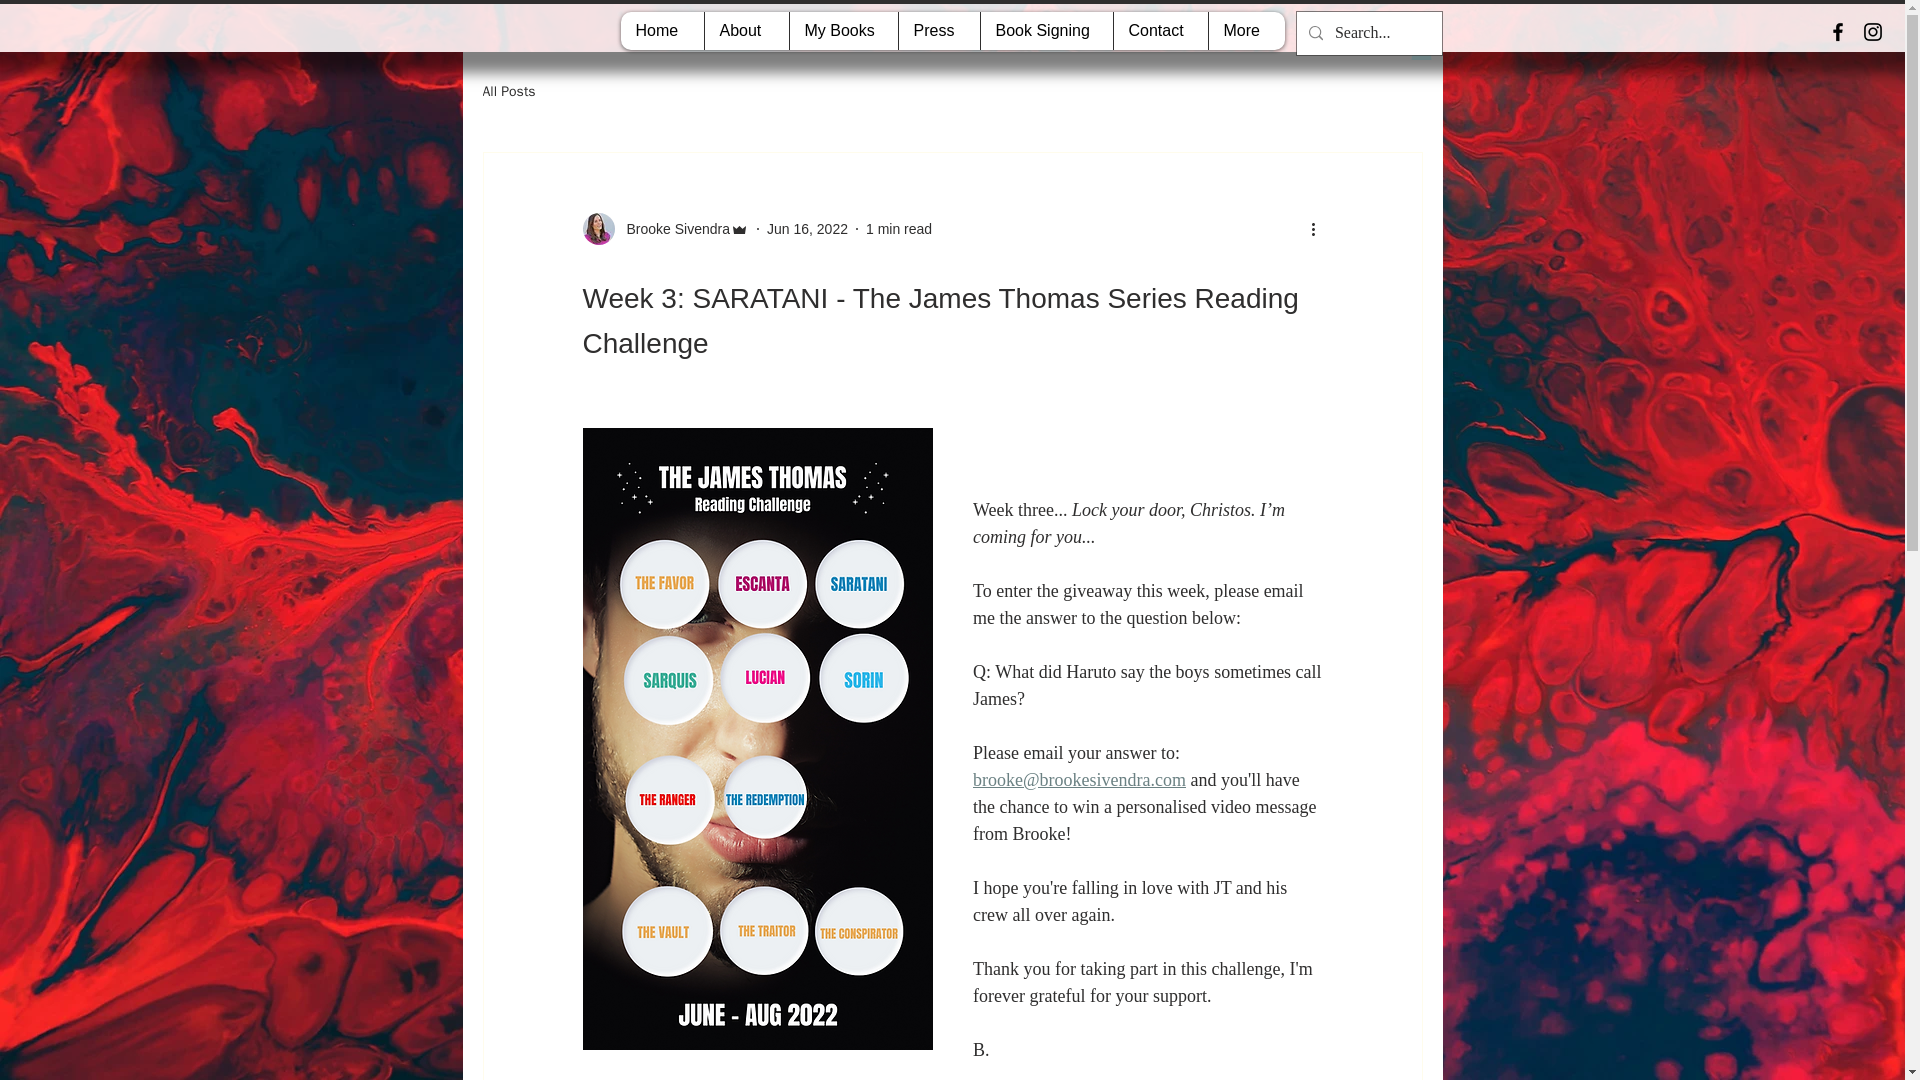 The height and width of the screenshot is (1080, 1920). I want to click on About, so click(746, 30).